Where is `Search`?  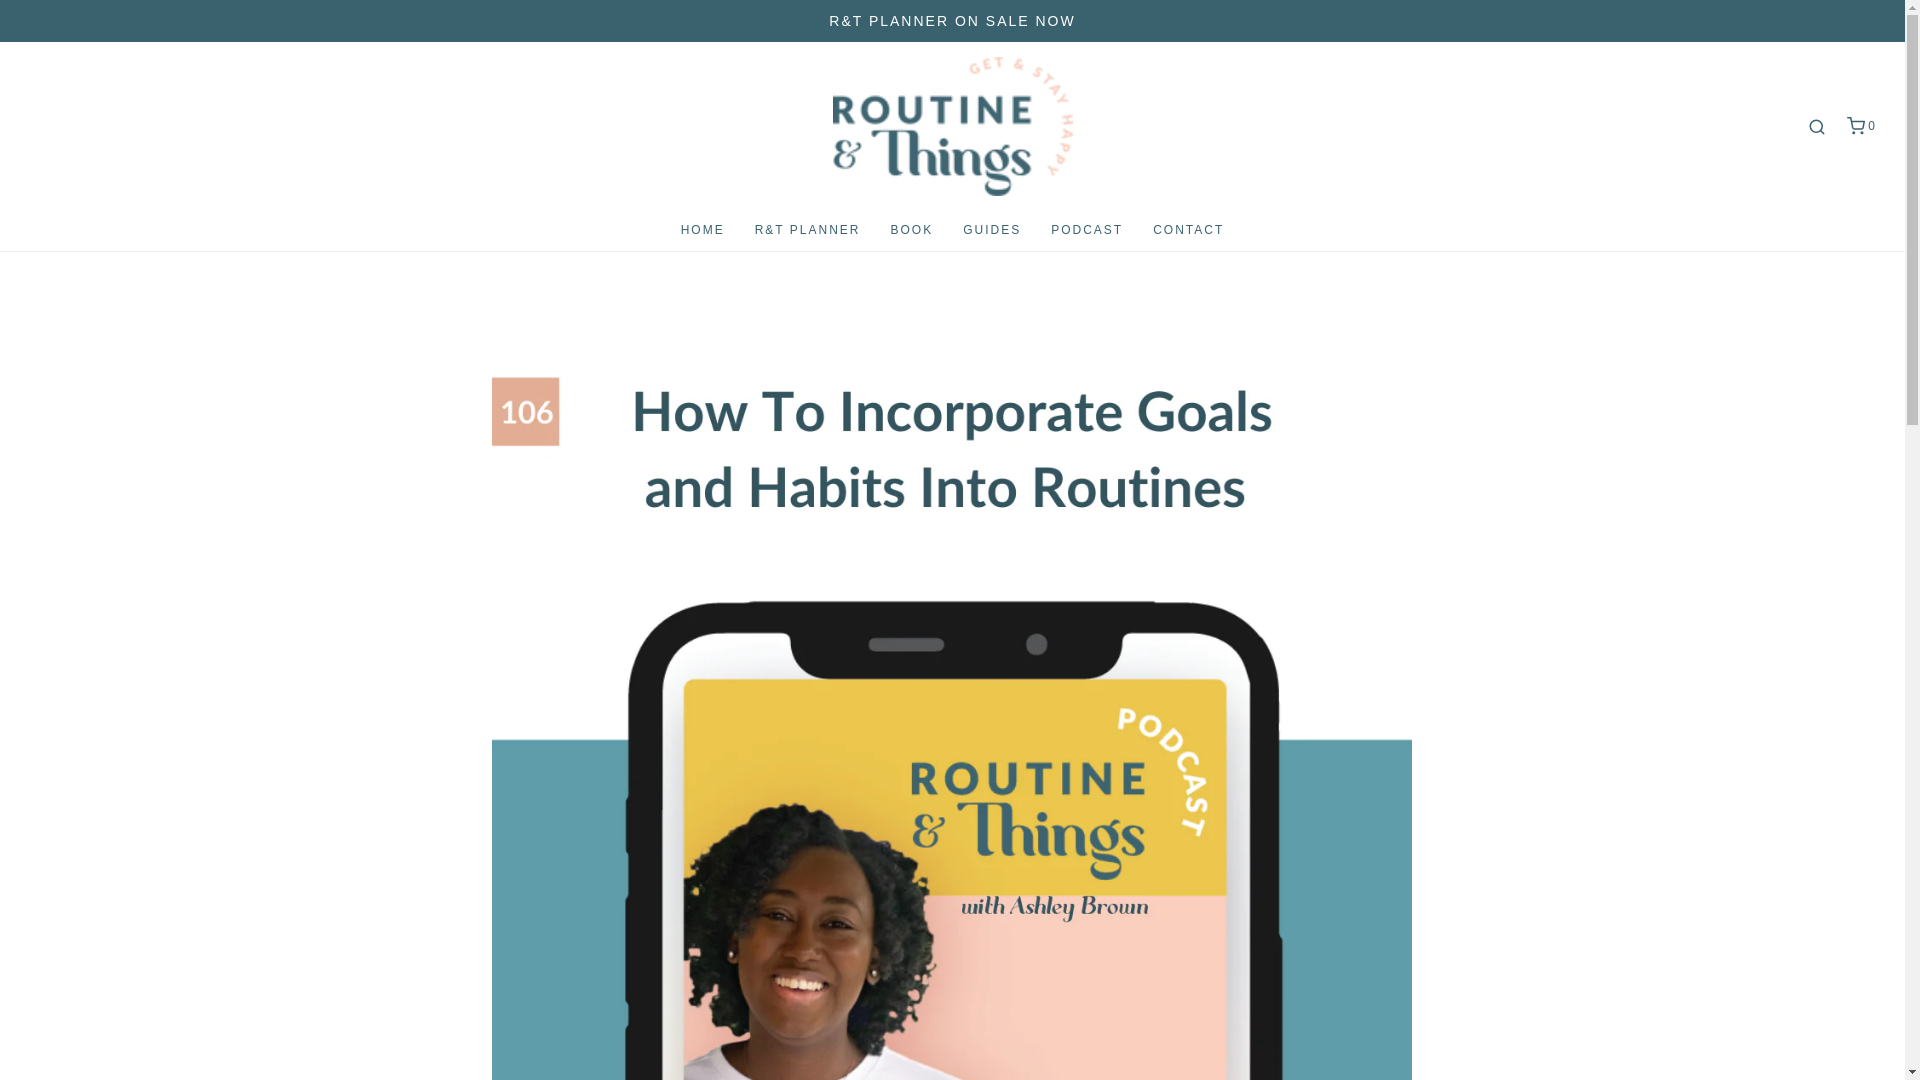
Search is located at coordinates (1878, 8).